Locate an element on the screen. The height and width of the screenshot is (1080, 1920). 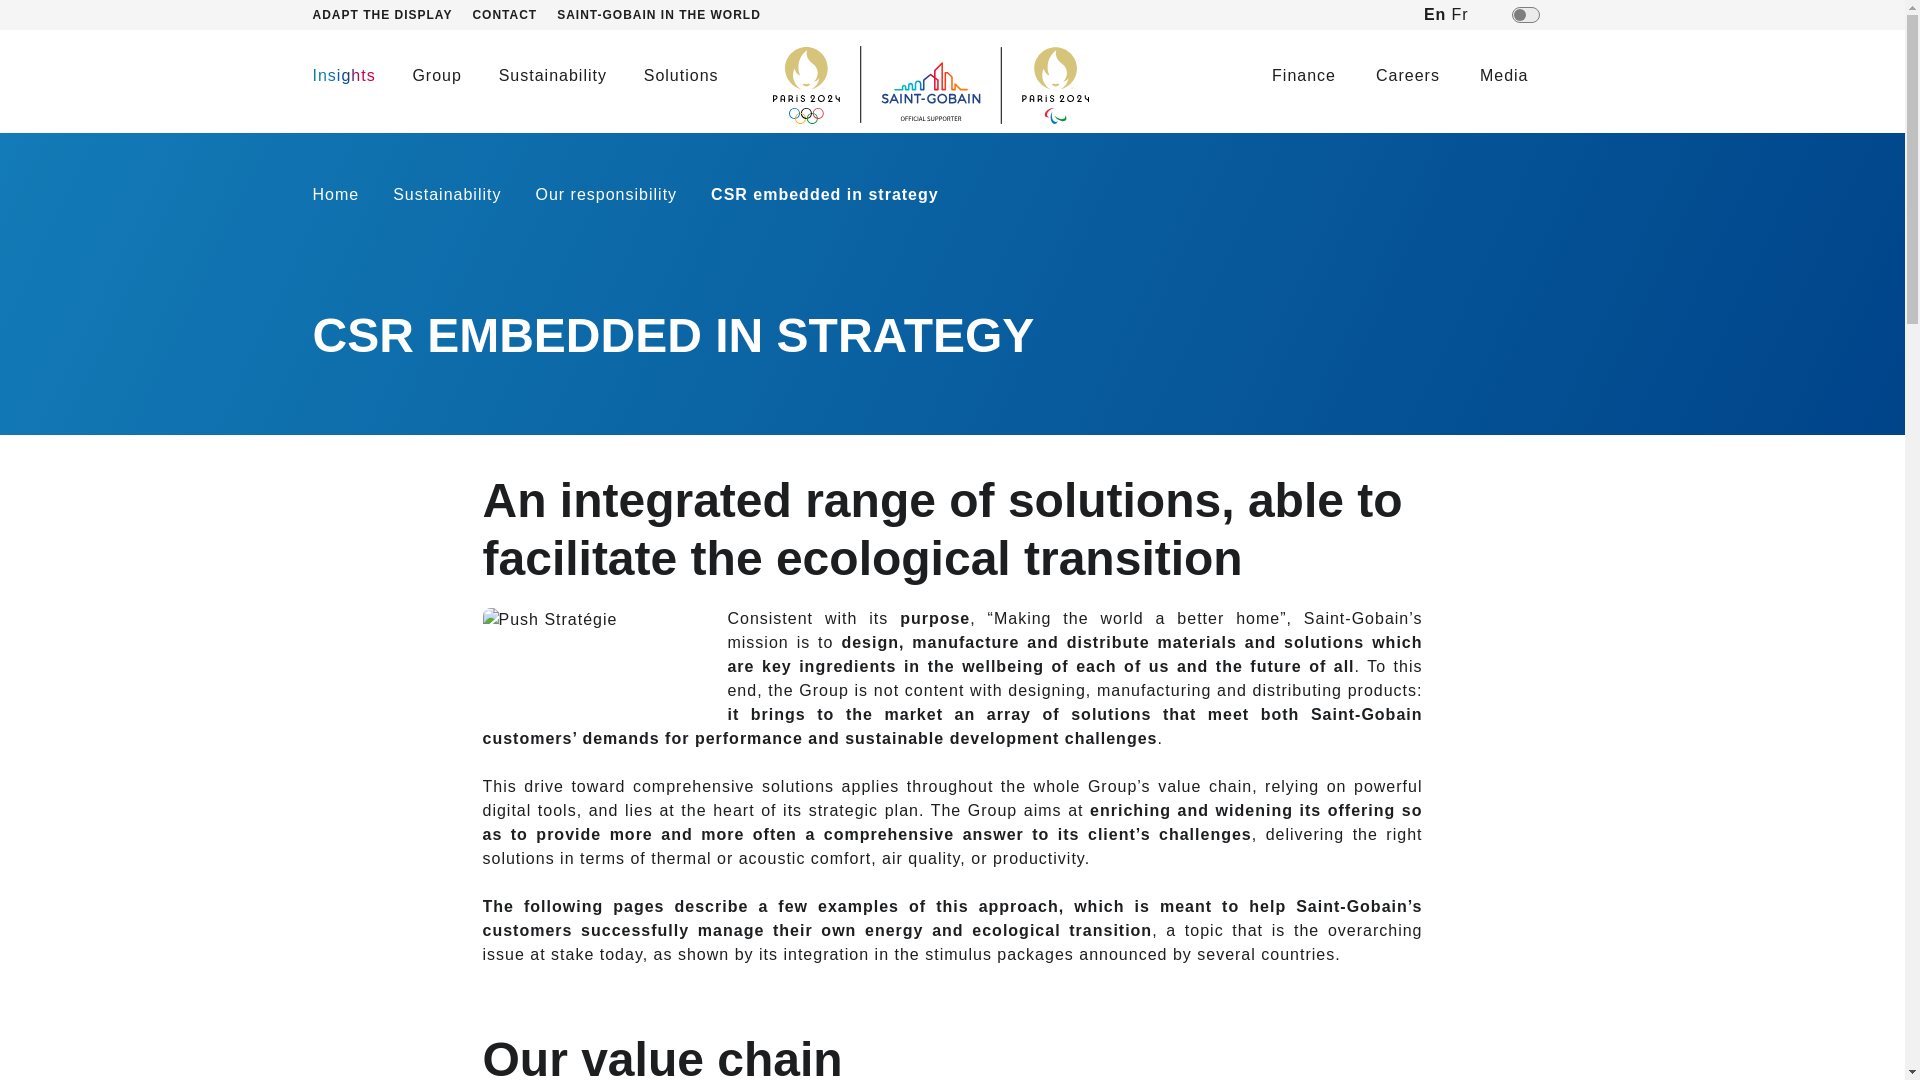
Sustainability is located at coordinates (552, 75).